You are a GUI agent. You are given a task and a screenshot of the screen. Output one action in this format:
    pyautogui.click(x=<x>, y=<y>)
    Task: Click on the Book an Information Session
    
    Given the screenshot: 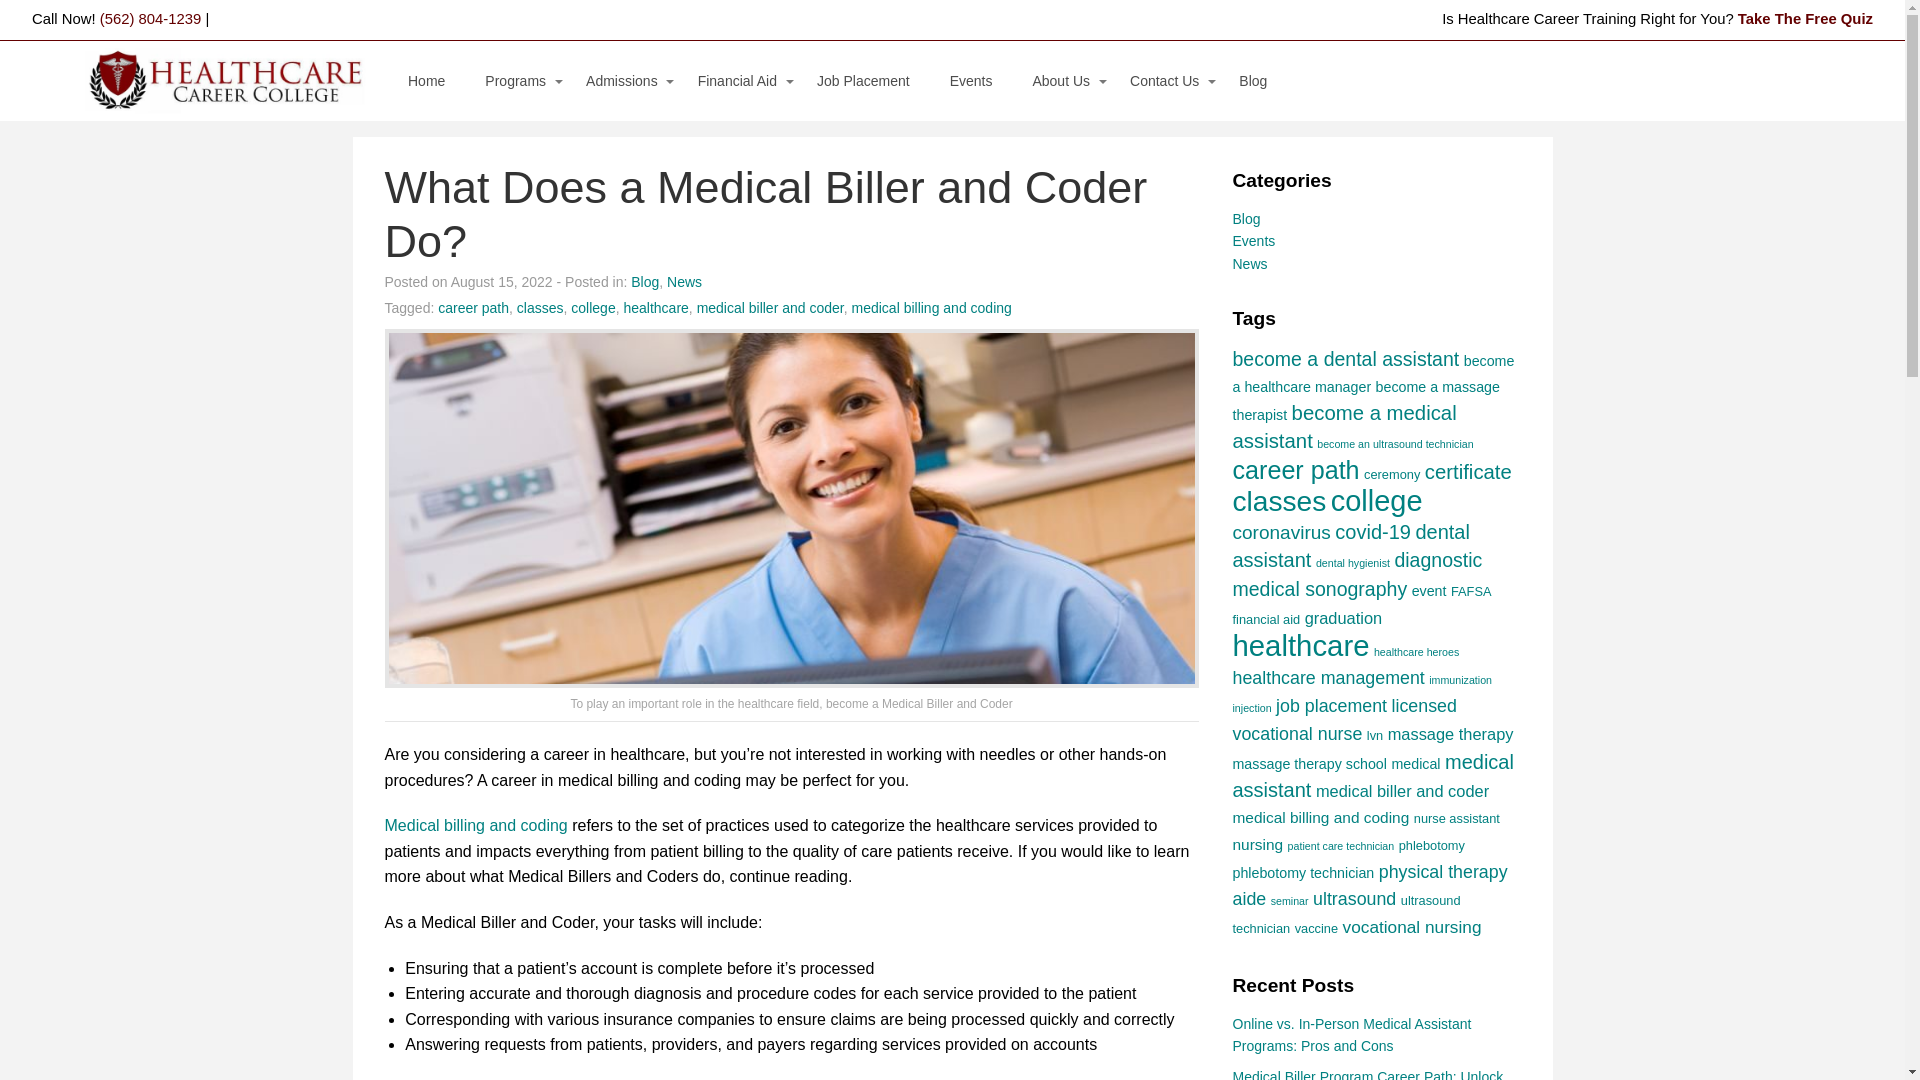 What is the action you would take?
    pyautogui.click(x=1150, y=180)
    